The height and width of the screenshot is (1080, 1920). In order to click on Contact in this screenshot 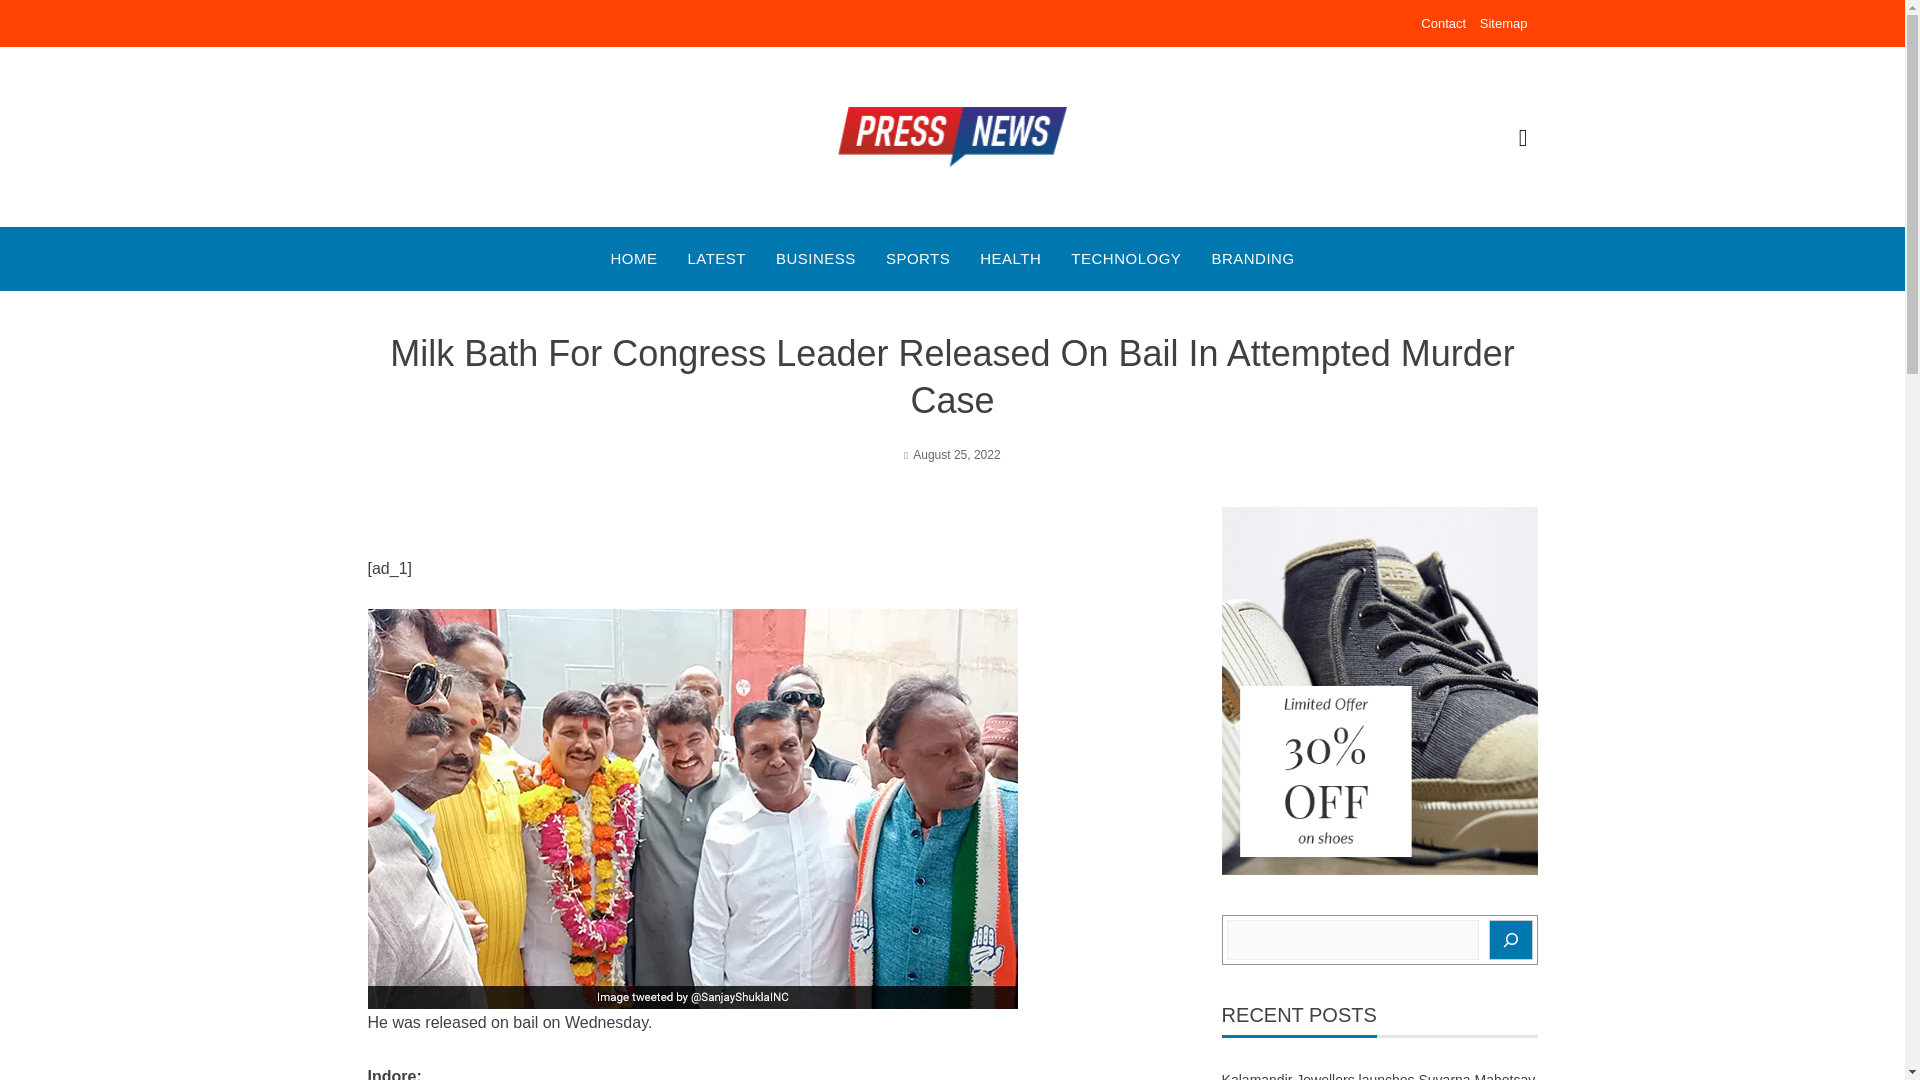, I will do `click(1443, 24)`.